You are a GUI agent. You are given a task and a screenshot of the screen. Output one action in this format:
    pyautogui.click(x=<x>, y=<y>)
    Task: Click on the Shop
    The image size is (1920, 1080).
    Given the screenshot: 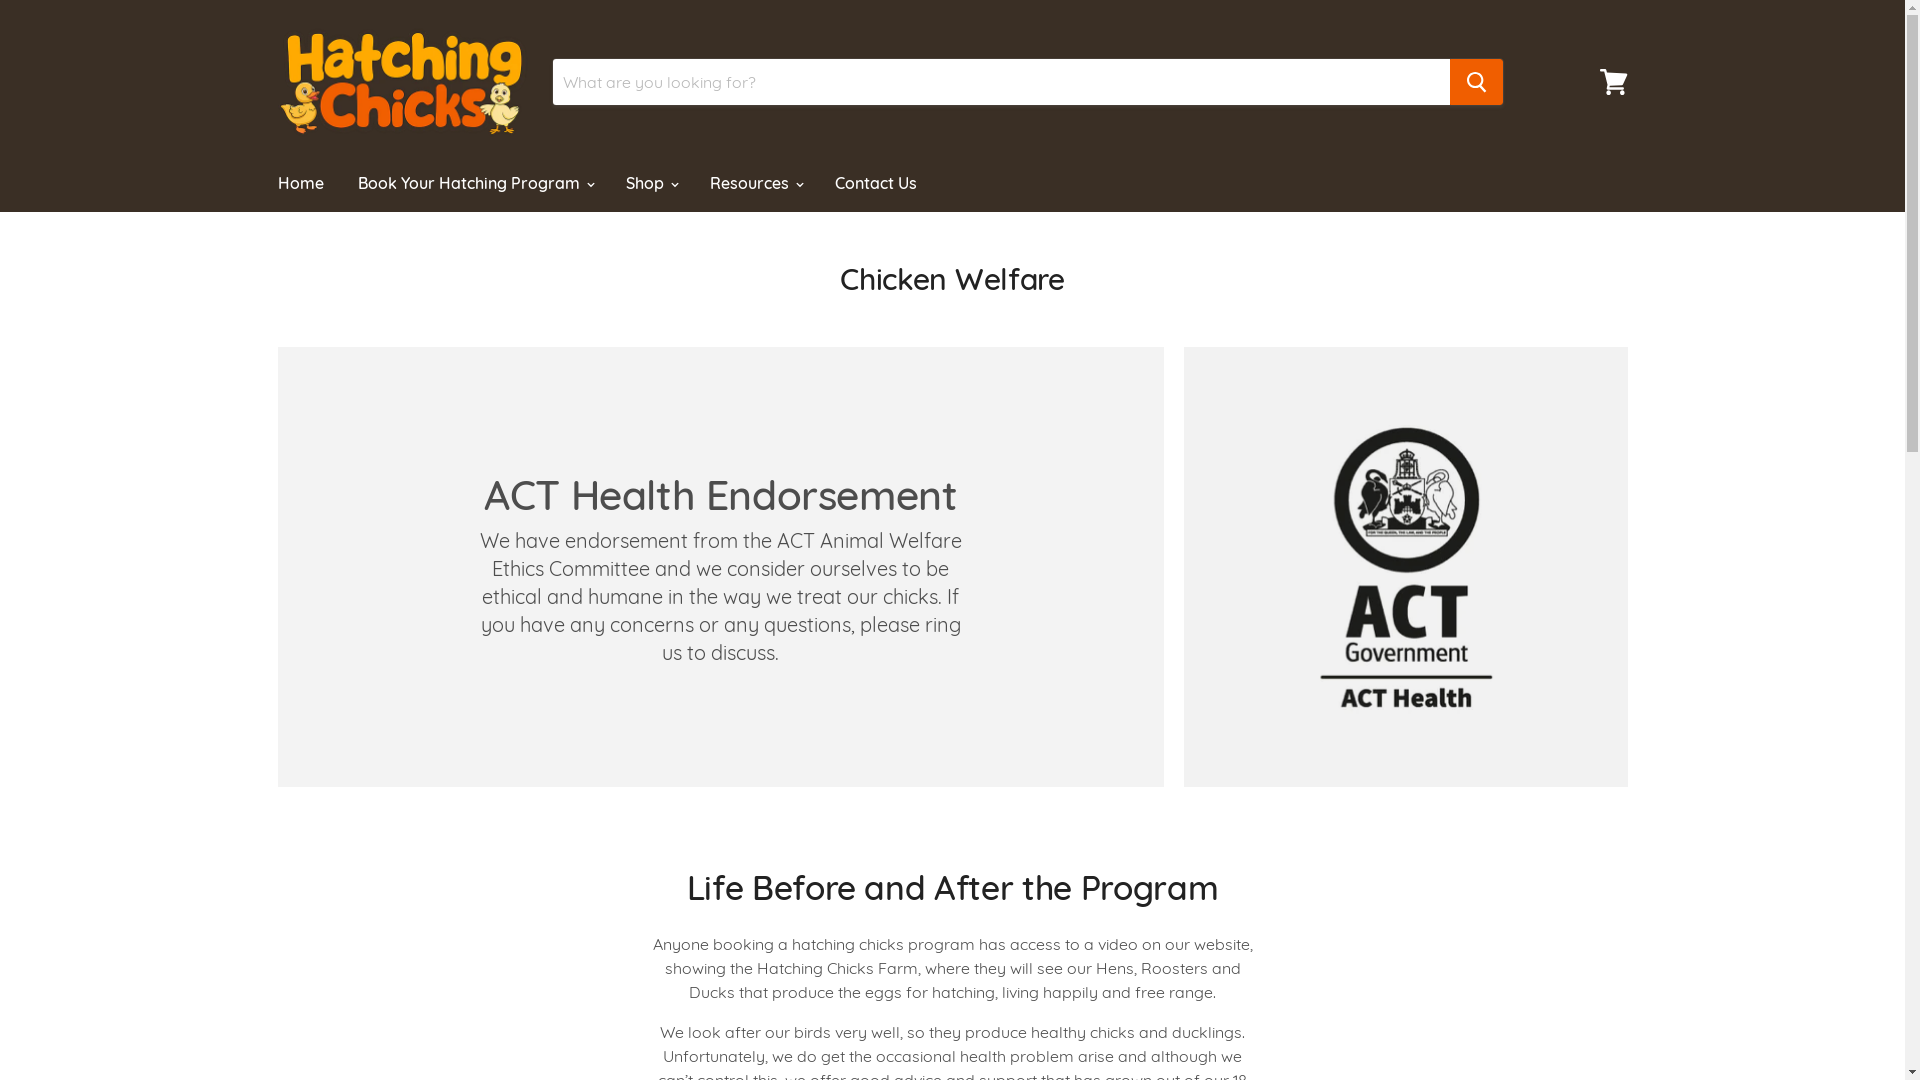 What is the action you would take?
    pyautogui.click(x=650, y=183)
    